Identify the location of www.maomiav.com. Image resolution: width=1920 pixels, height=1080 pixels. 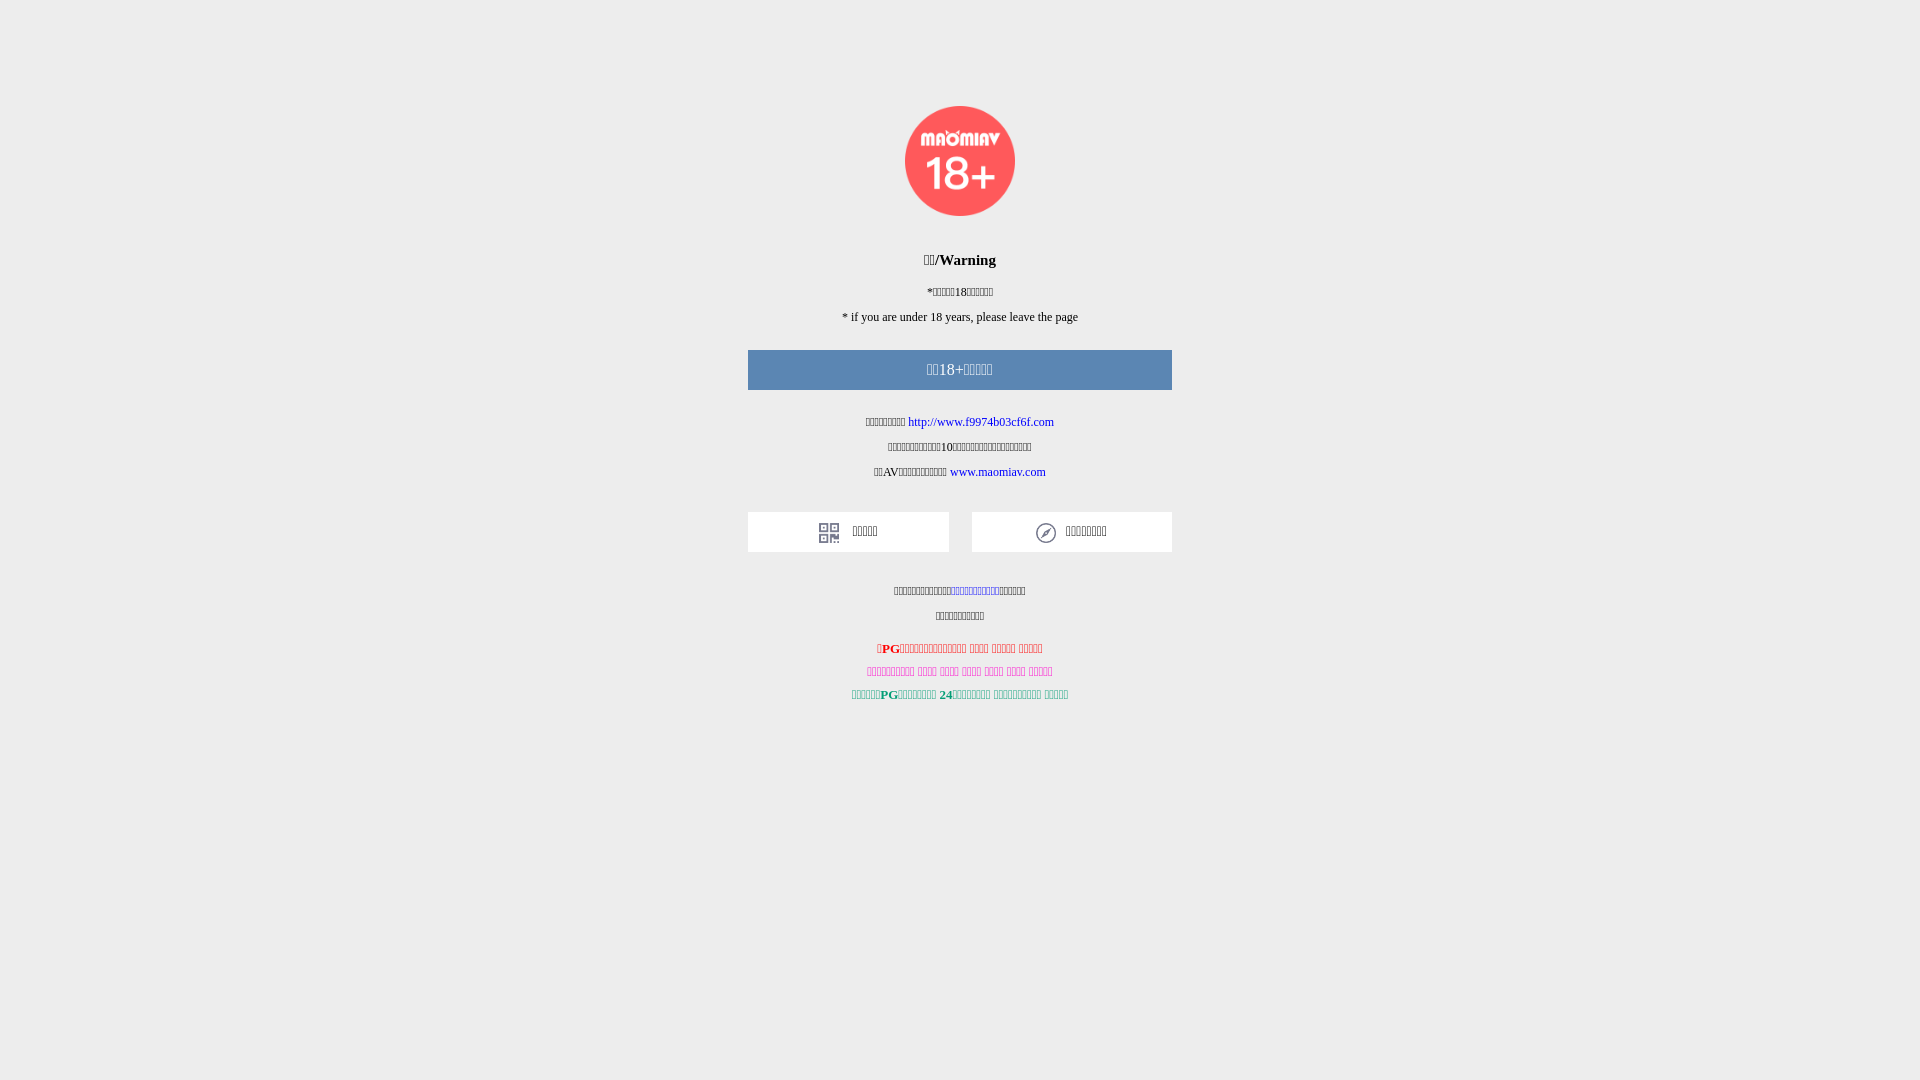
(998, 472).